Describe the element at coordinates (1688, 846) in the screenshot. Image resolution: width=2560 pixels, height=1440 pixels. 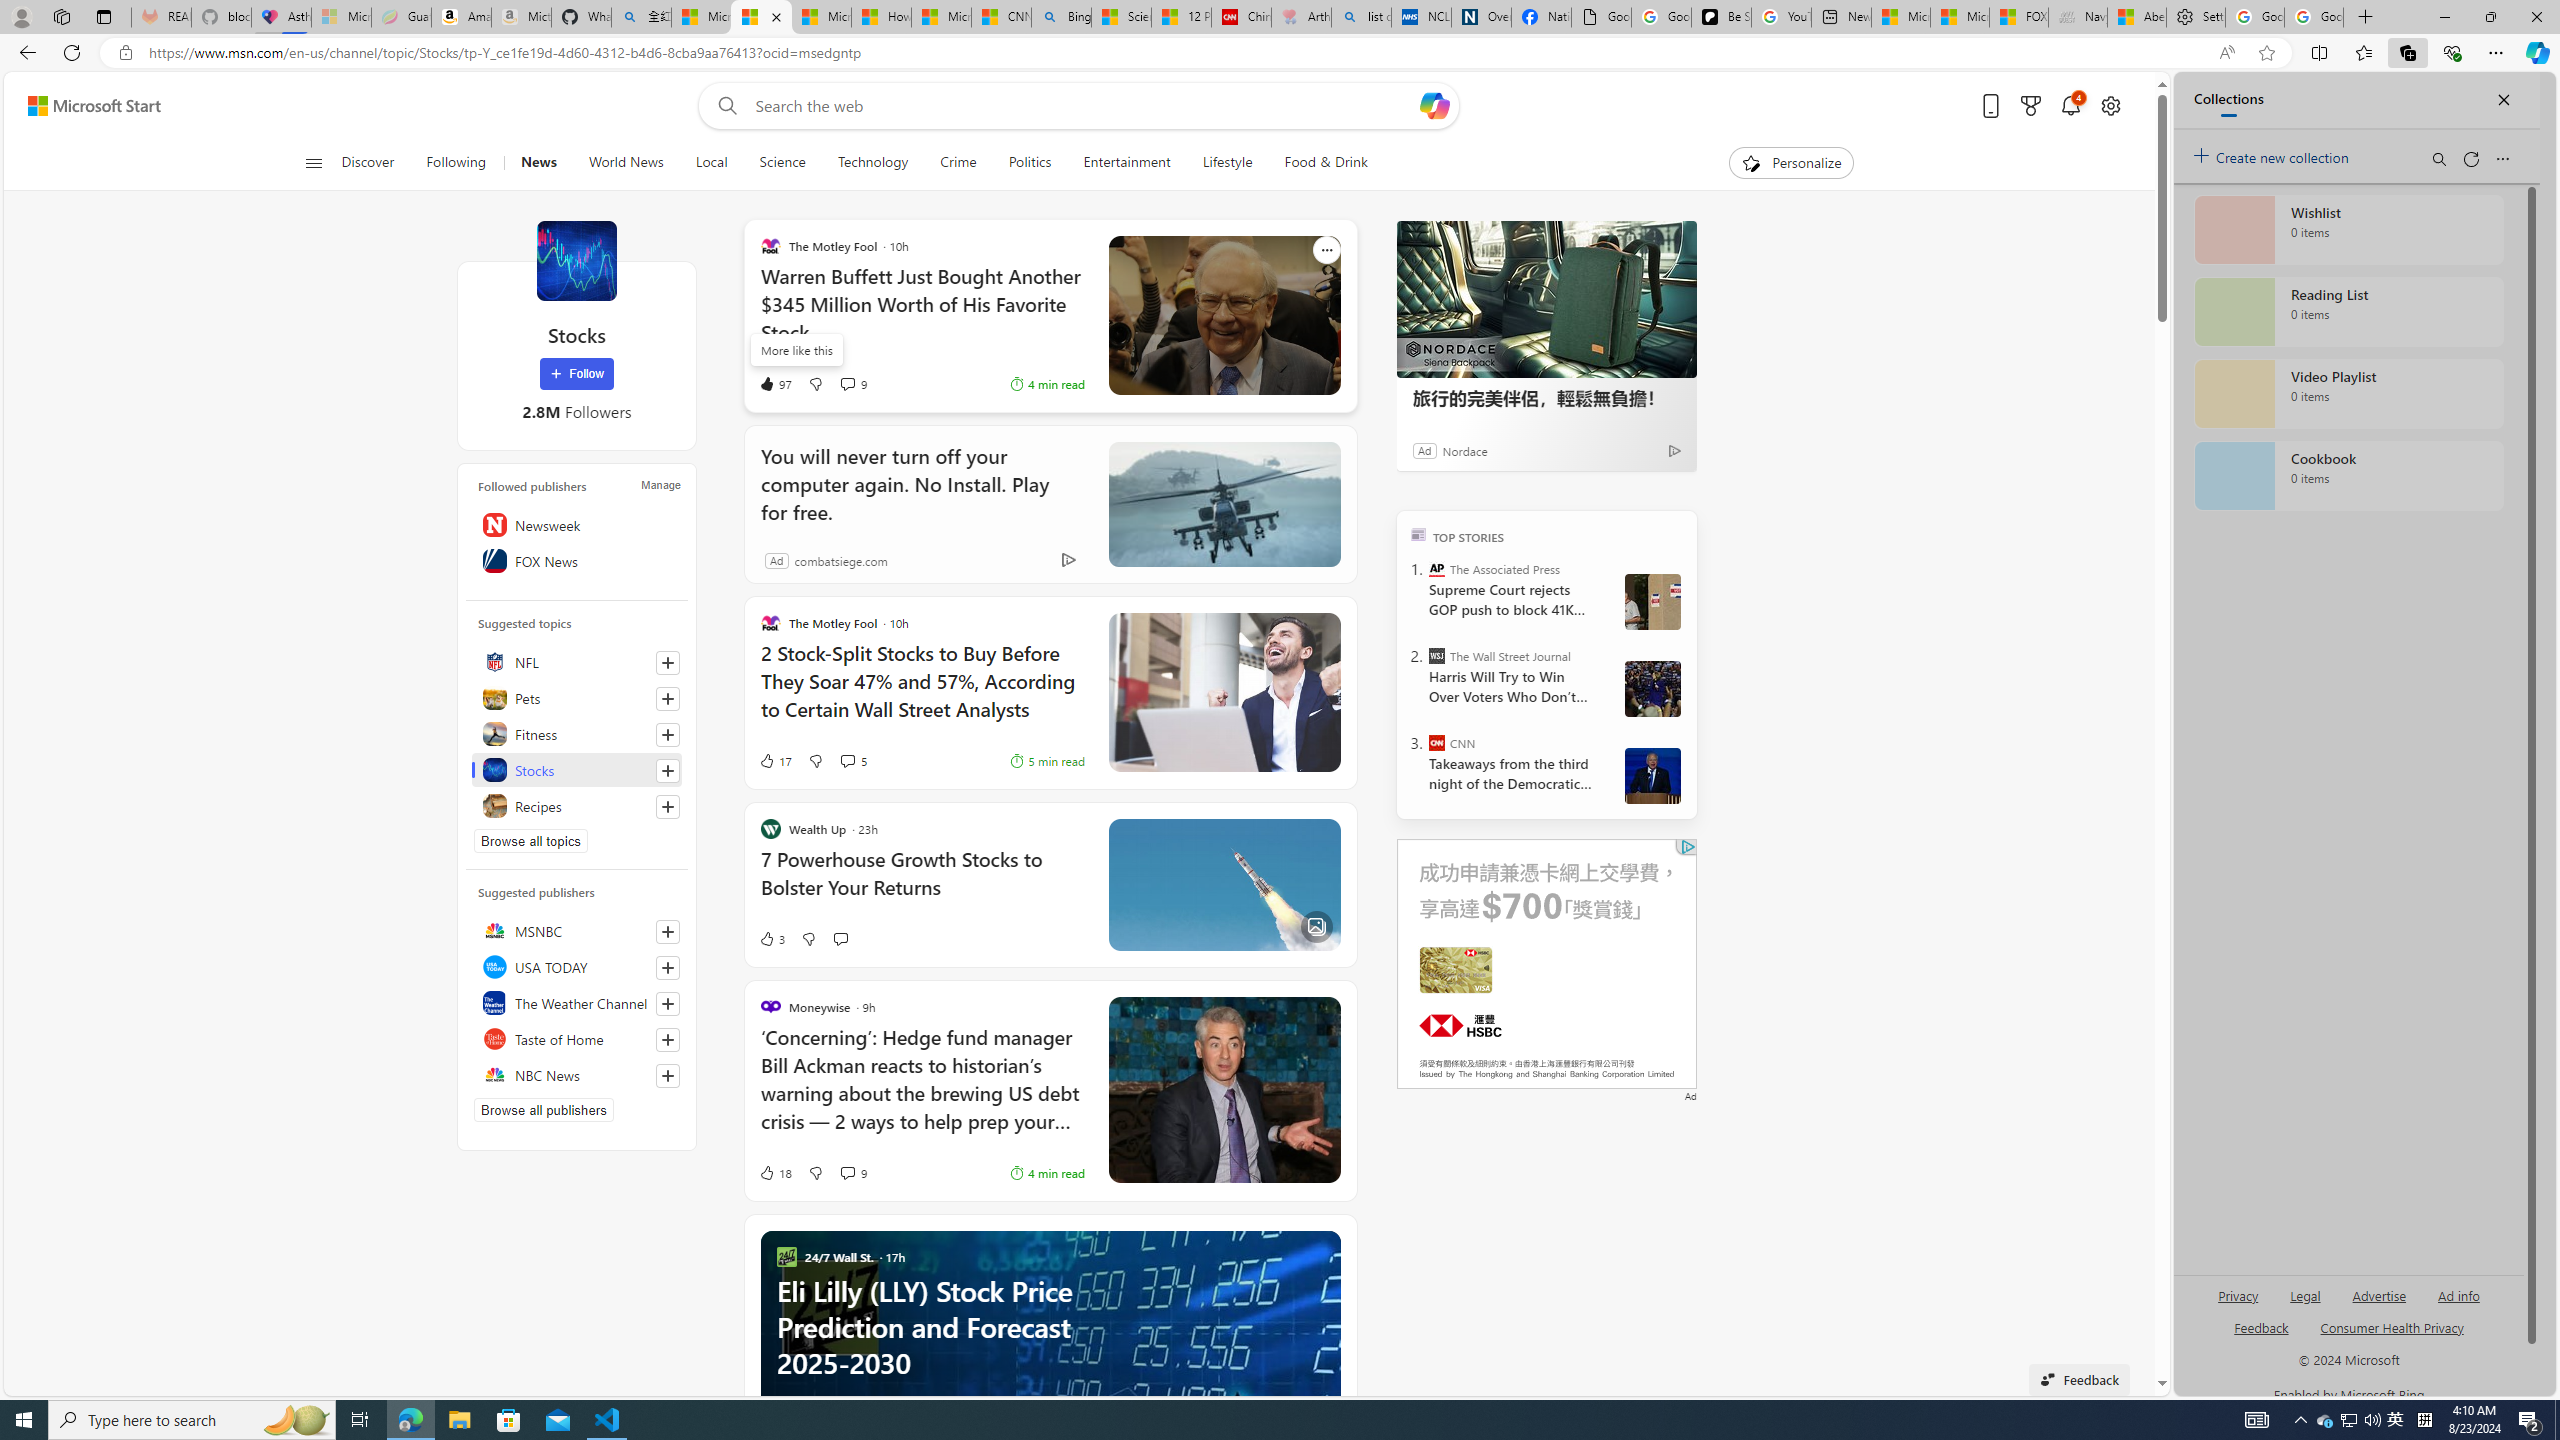
I see `Class: qc-adchoices-icon` at that location.